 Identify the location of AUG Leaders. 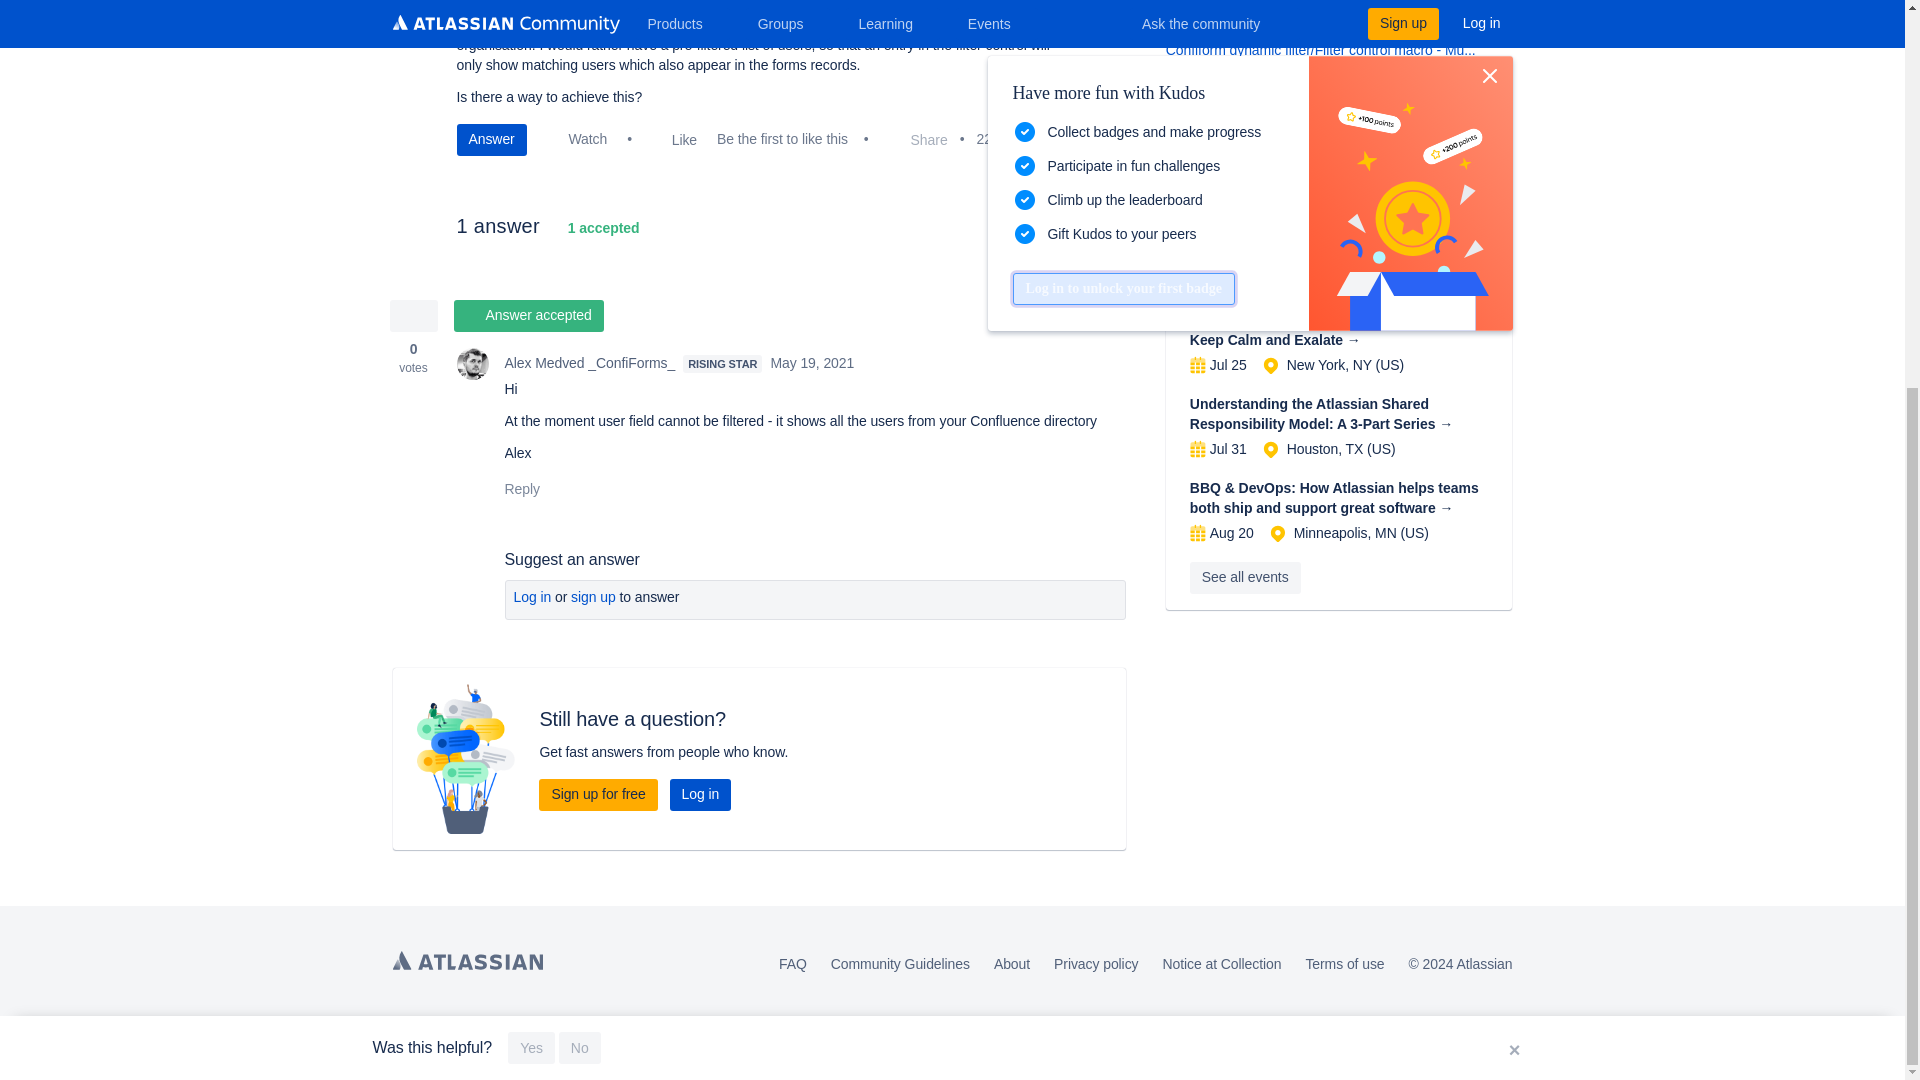
(1202, 302).